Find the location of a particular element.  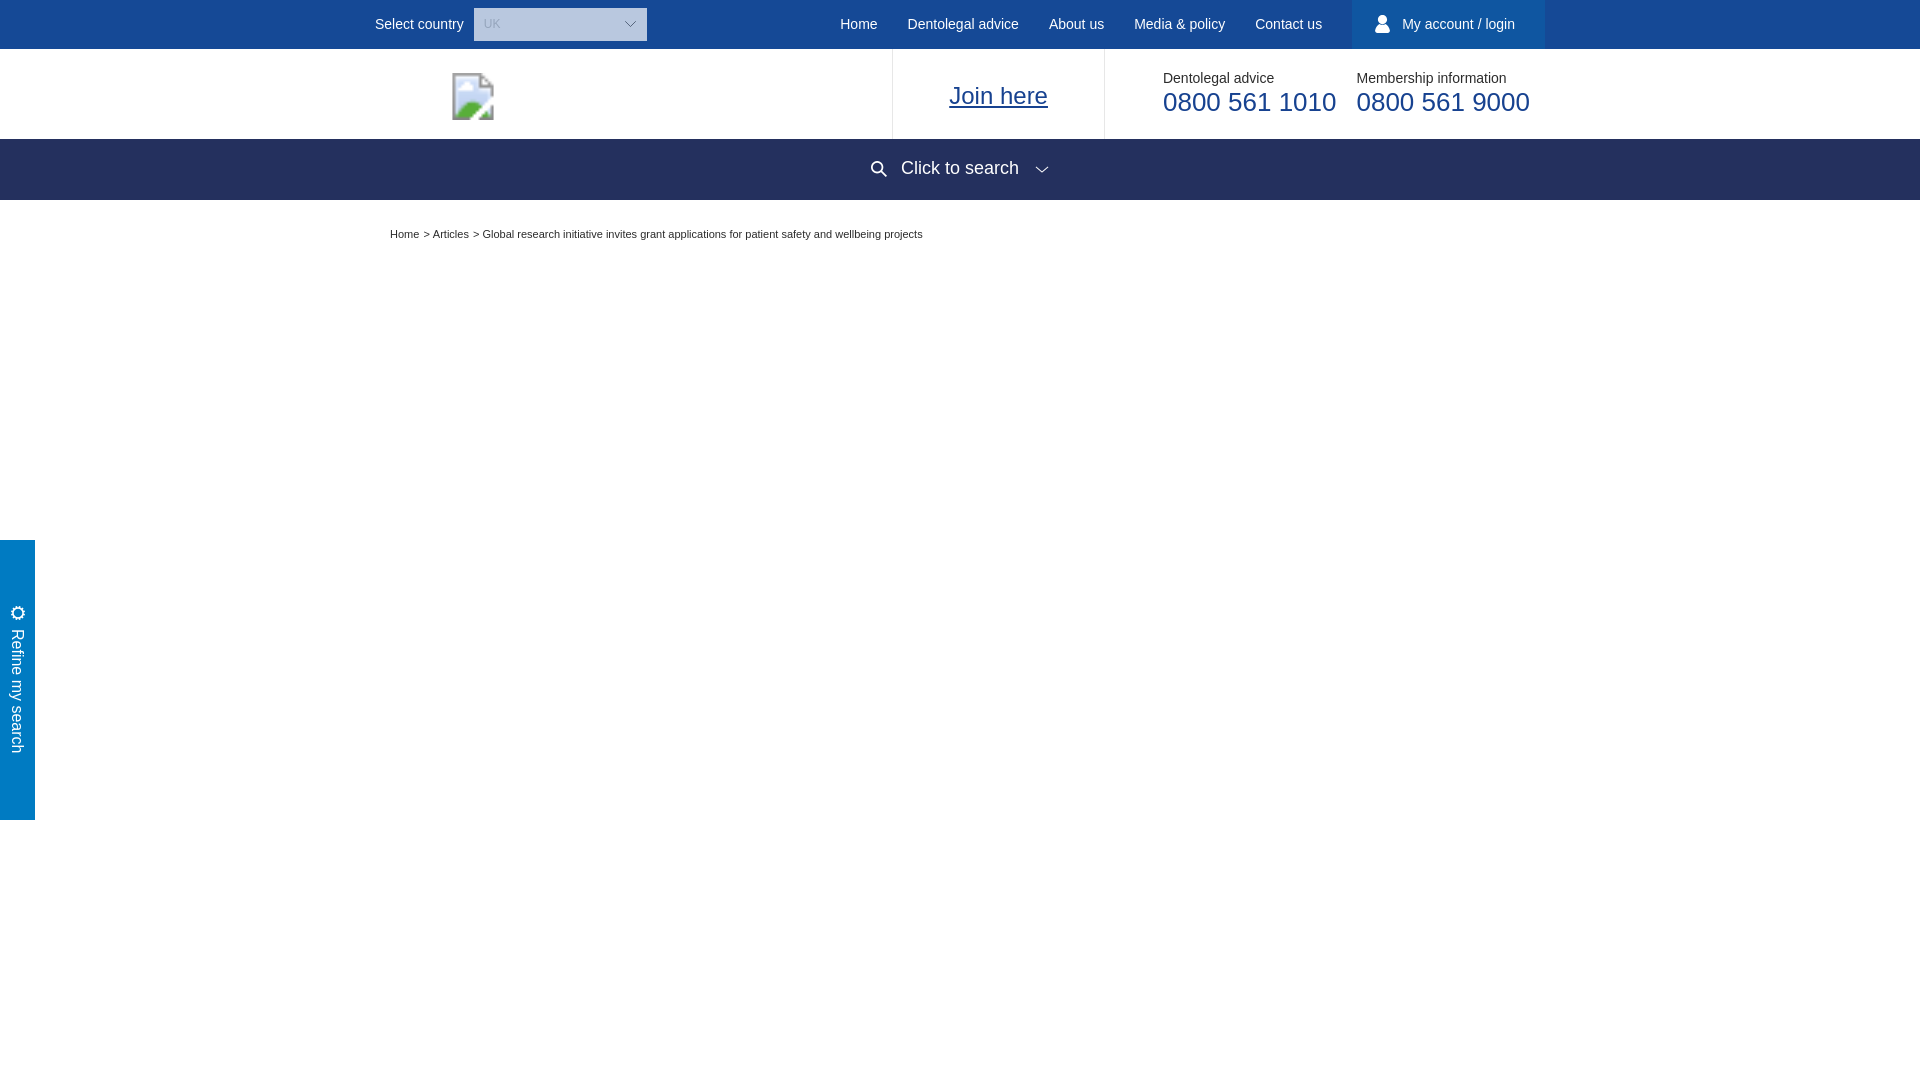

Home is located at coordinates (406, 233).